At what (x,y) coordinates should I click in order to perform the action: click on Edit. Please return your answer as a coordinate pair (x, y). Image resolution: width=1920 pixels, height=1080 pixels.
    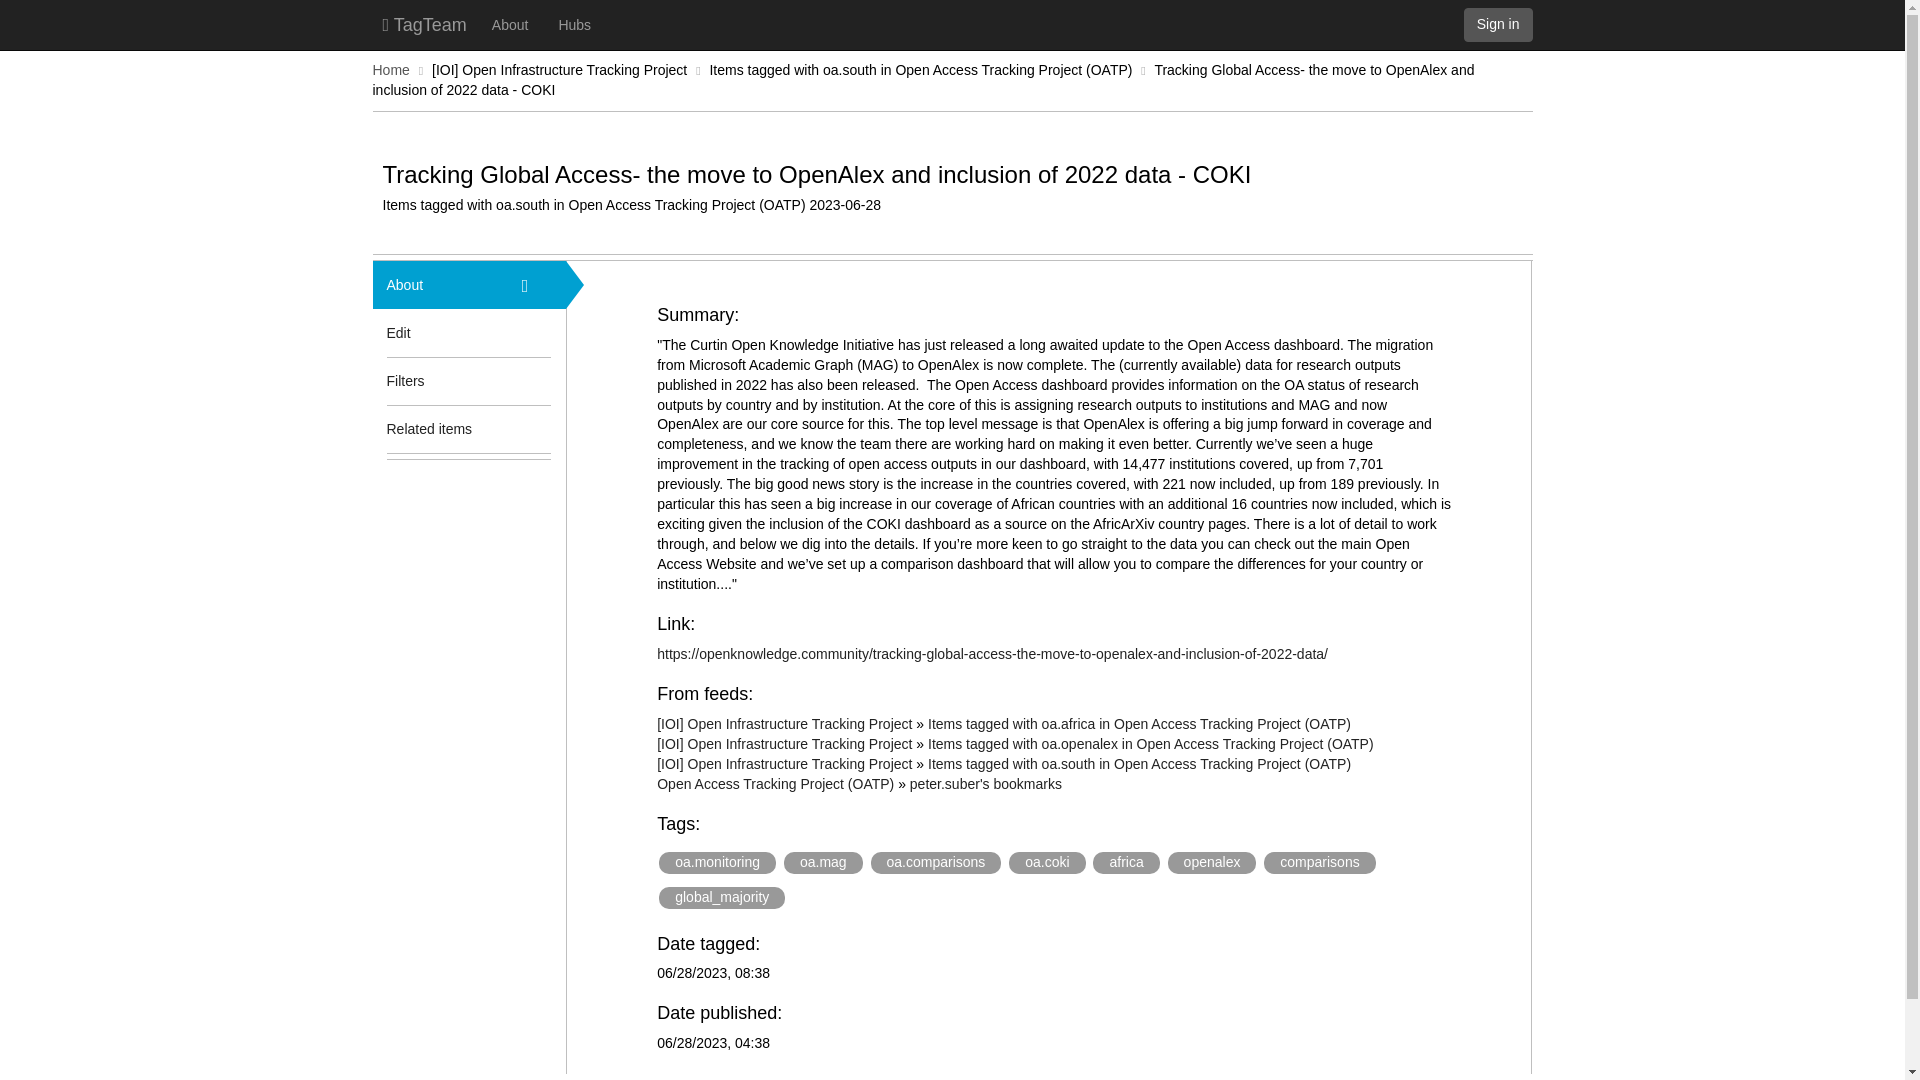
    Looking at the image, I should click on (398, 332).